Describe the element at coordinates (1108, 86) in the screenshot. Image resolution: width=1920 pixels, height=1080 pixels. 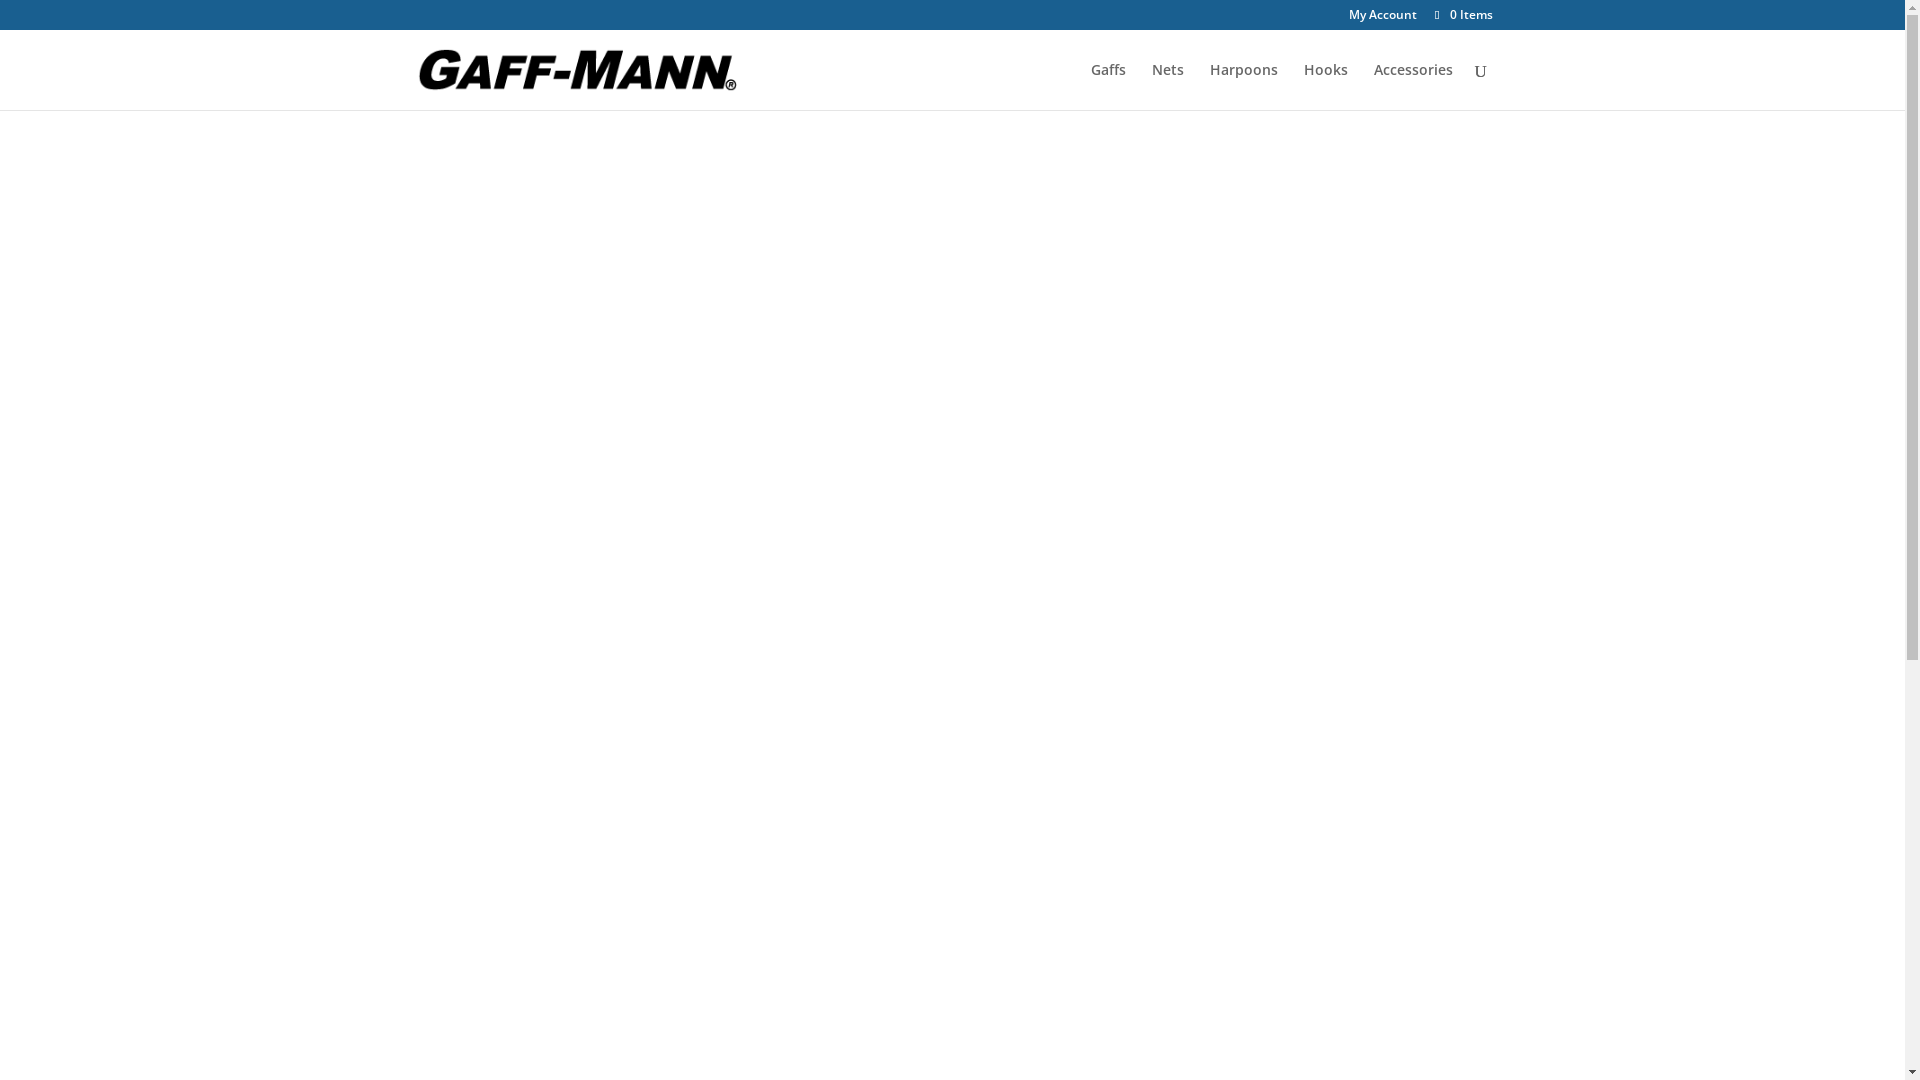
I see `Gaffs` at that location.